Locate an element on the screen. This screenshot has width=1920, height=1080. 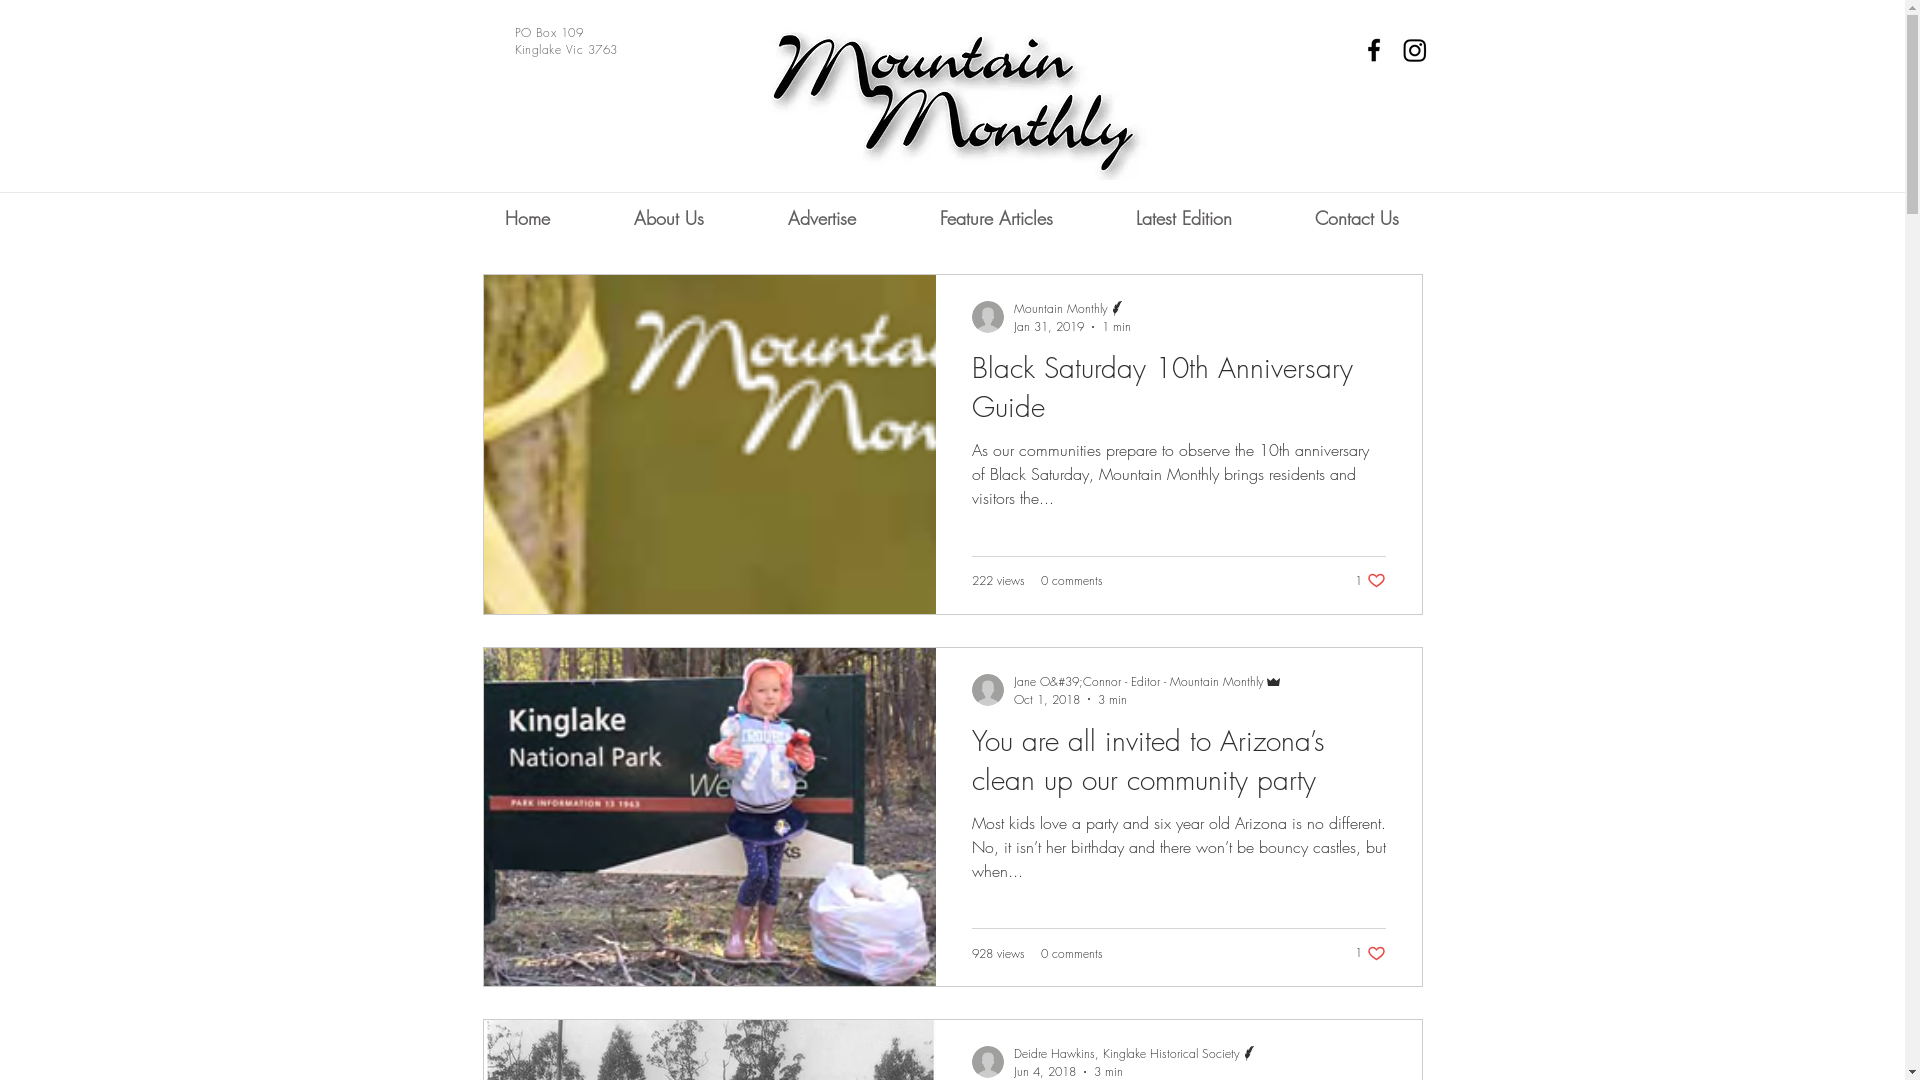
0 comments is located at coordinates (1071, 952).